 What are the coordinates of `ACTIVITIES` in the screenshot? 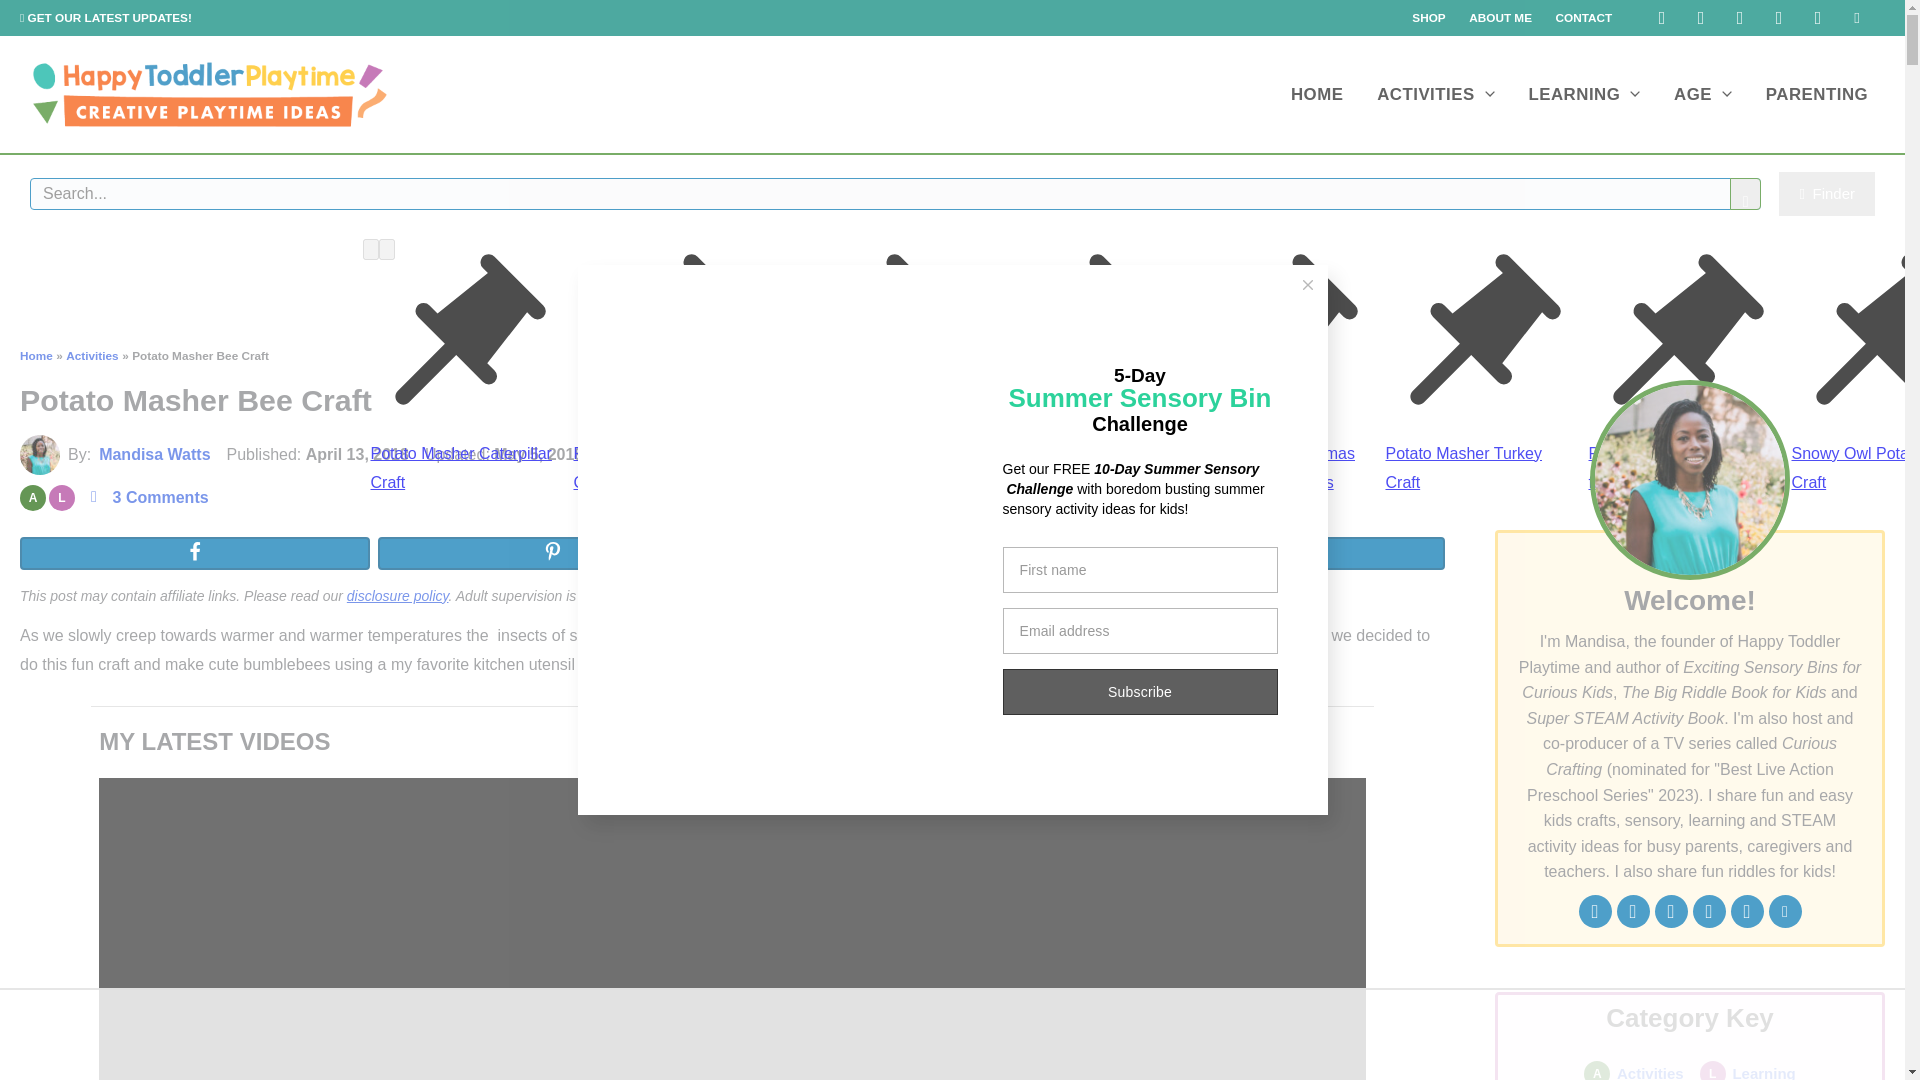 It's located at (1435, 94).